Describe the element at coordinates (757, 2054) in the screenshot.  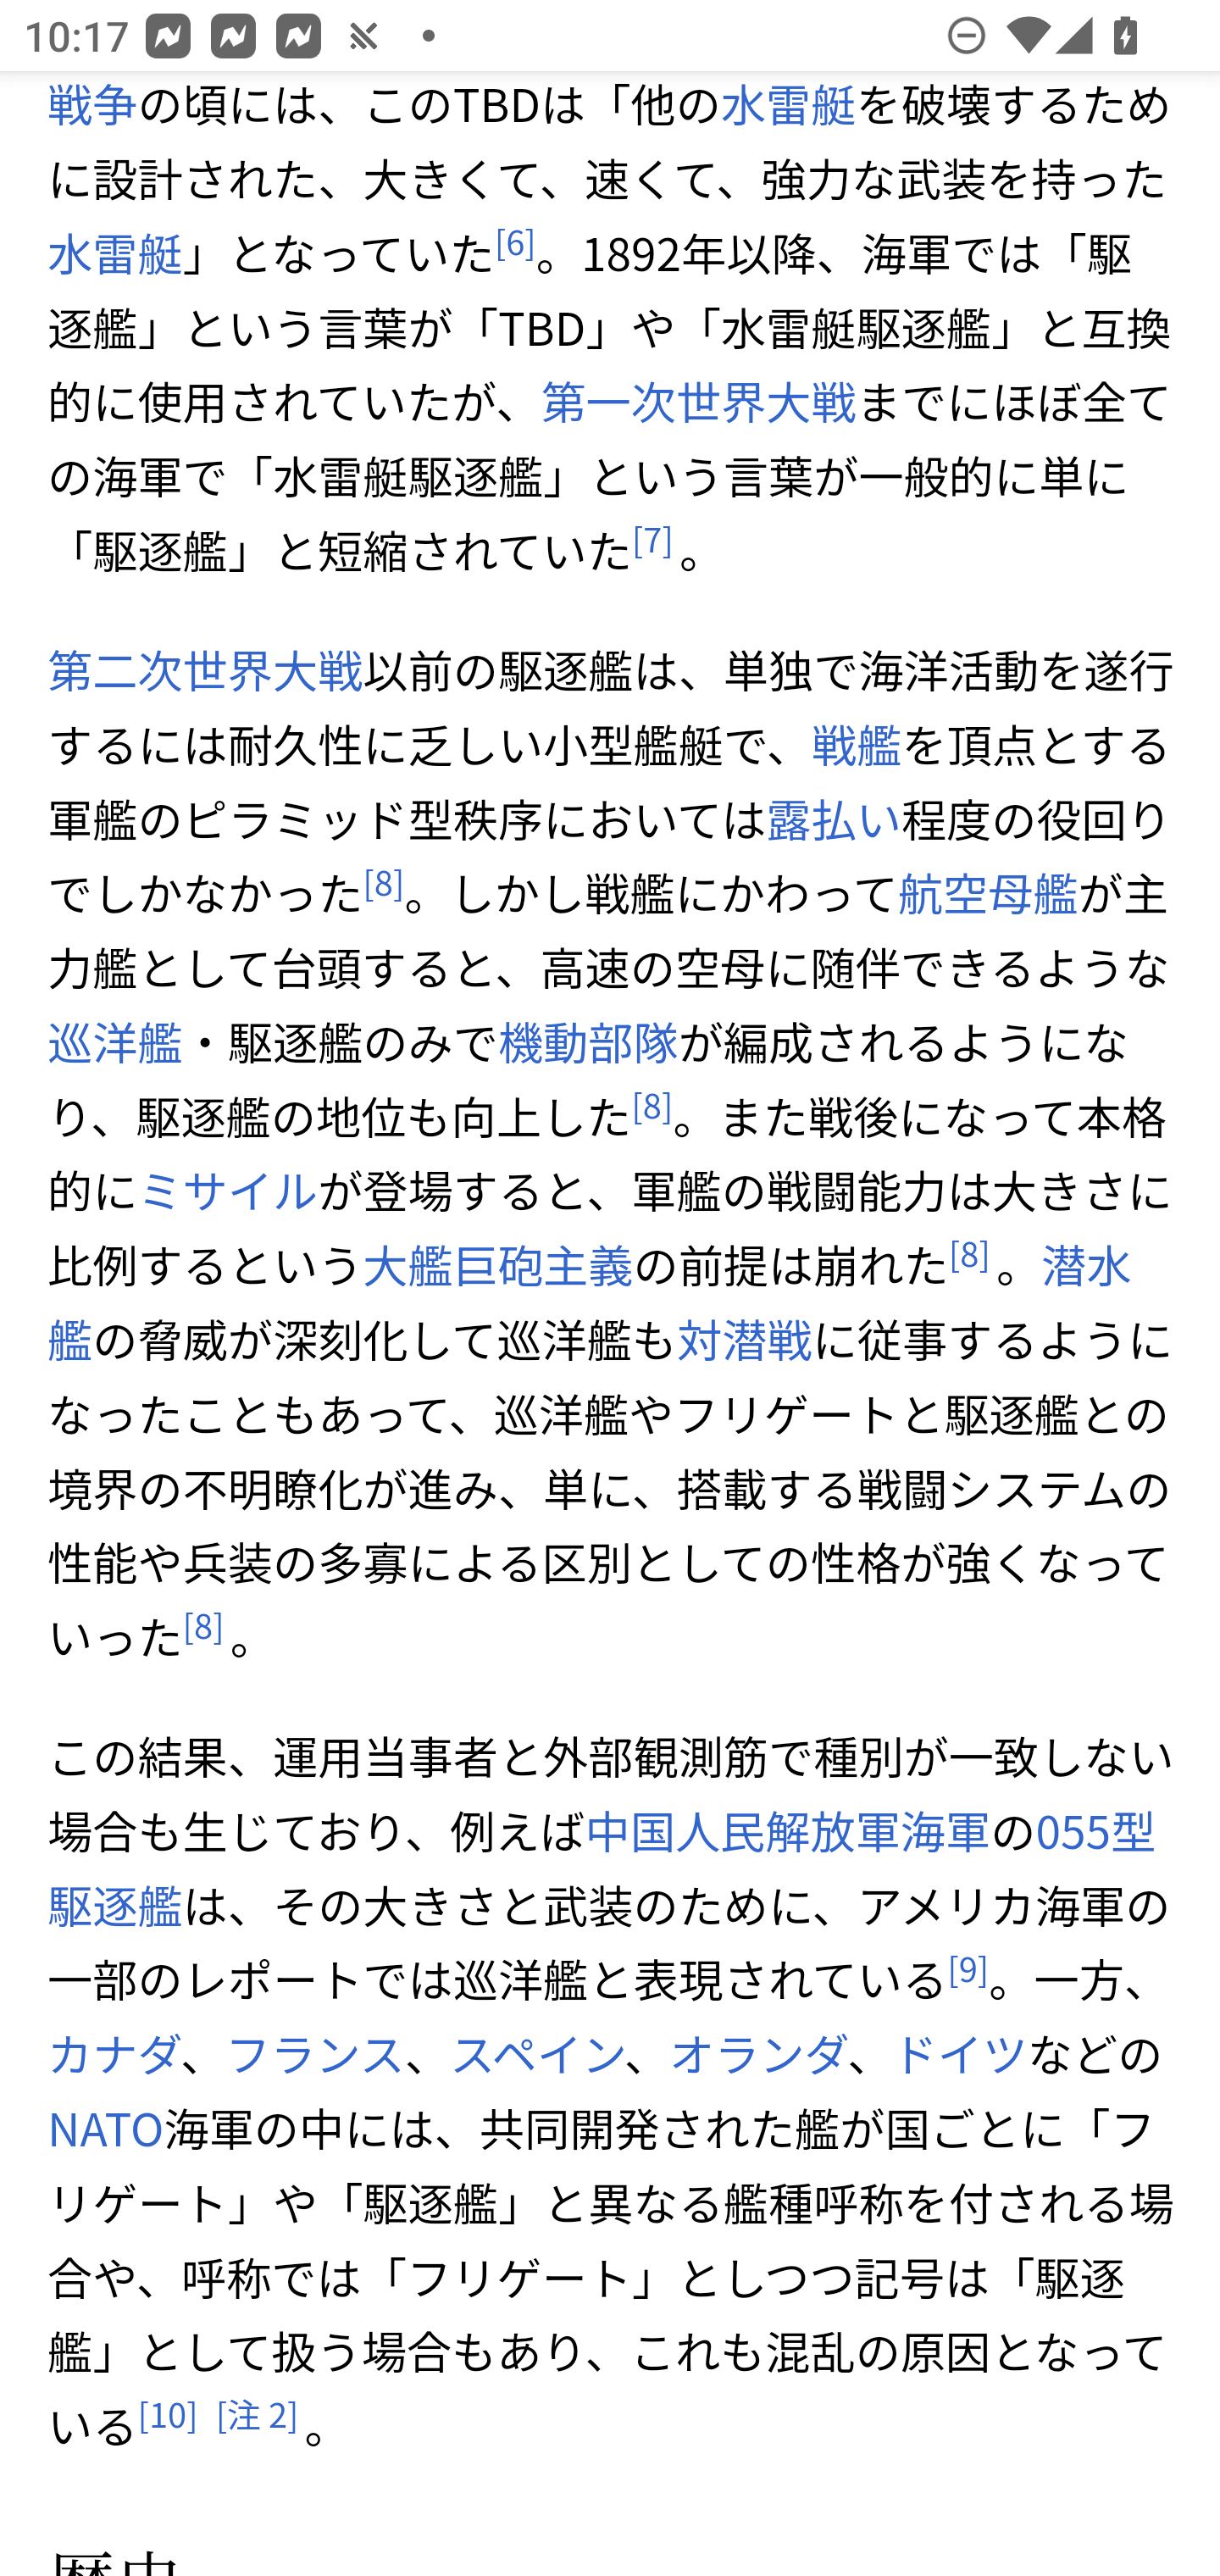
I see `オランダ` at that location.